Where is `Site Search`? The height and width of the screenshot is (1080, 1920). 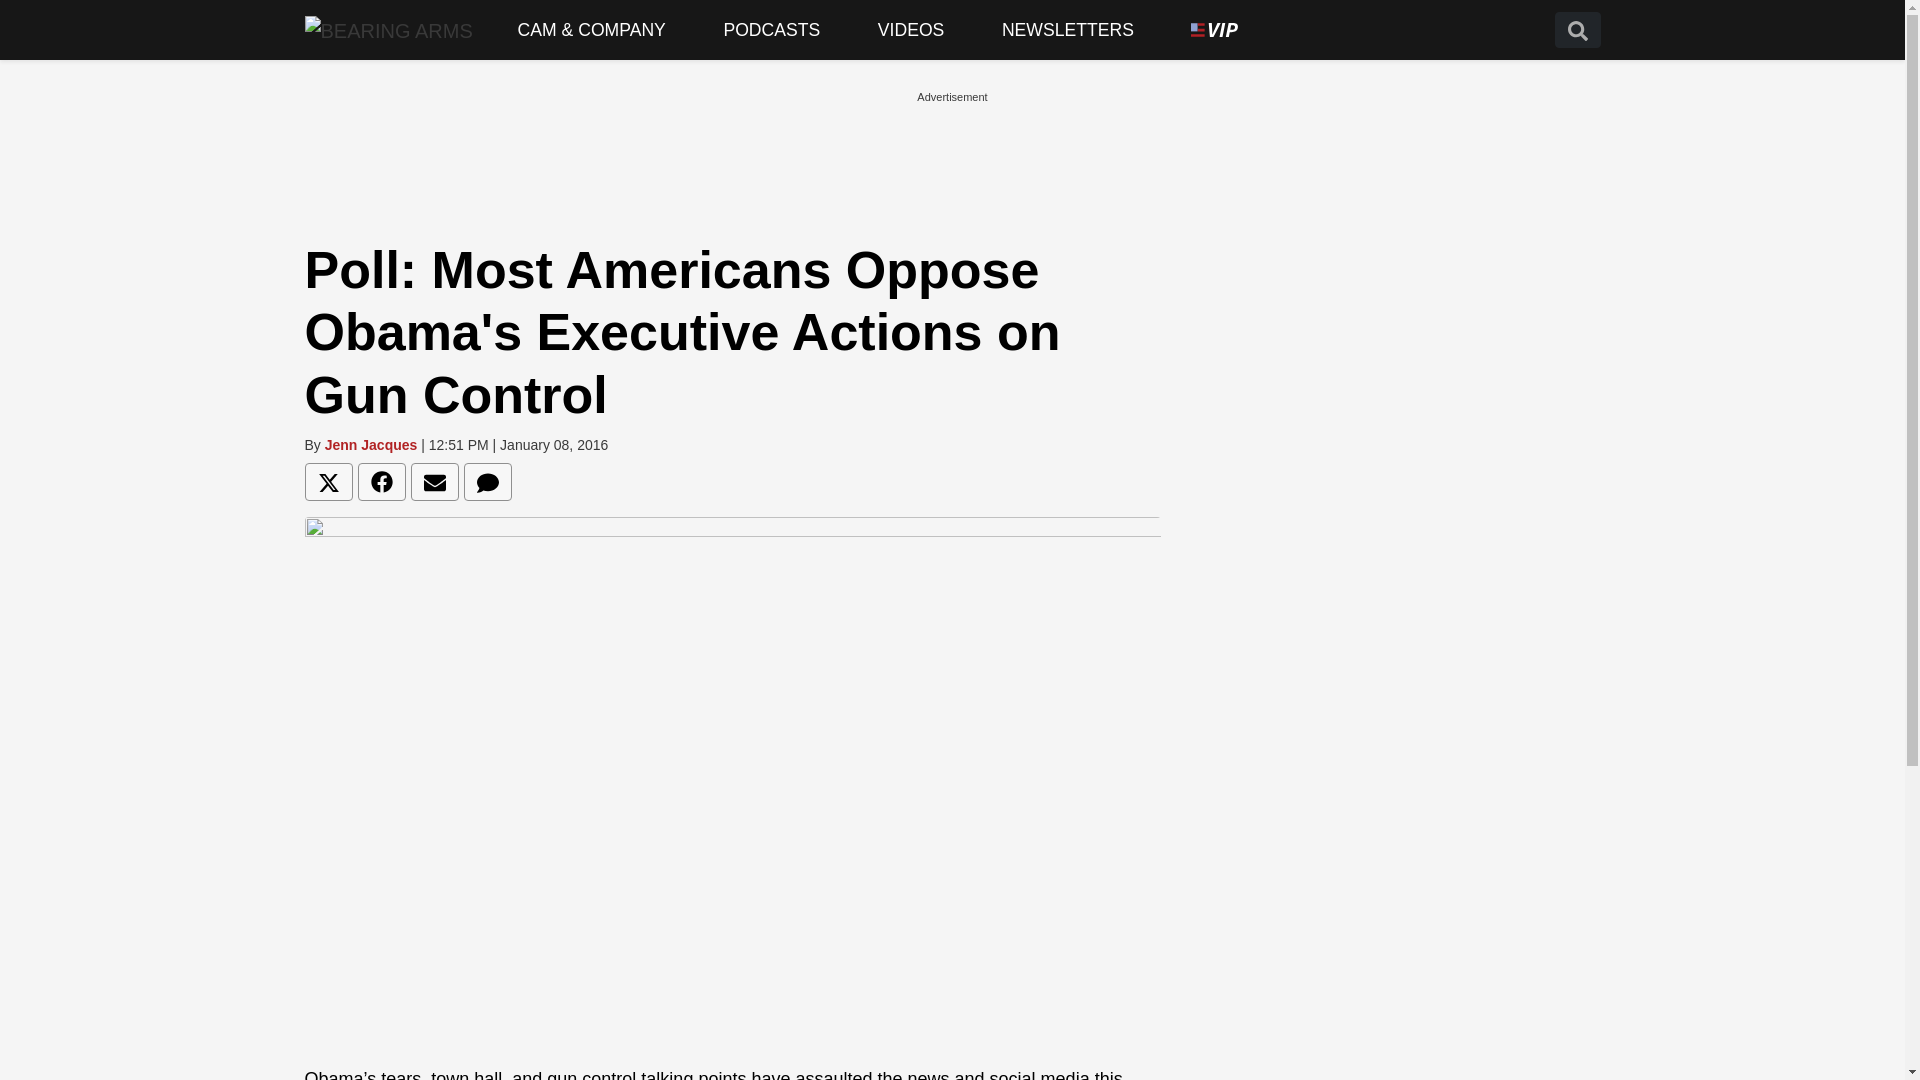
Site Search is located at coordinates (1576, 30).